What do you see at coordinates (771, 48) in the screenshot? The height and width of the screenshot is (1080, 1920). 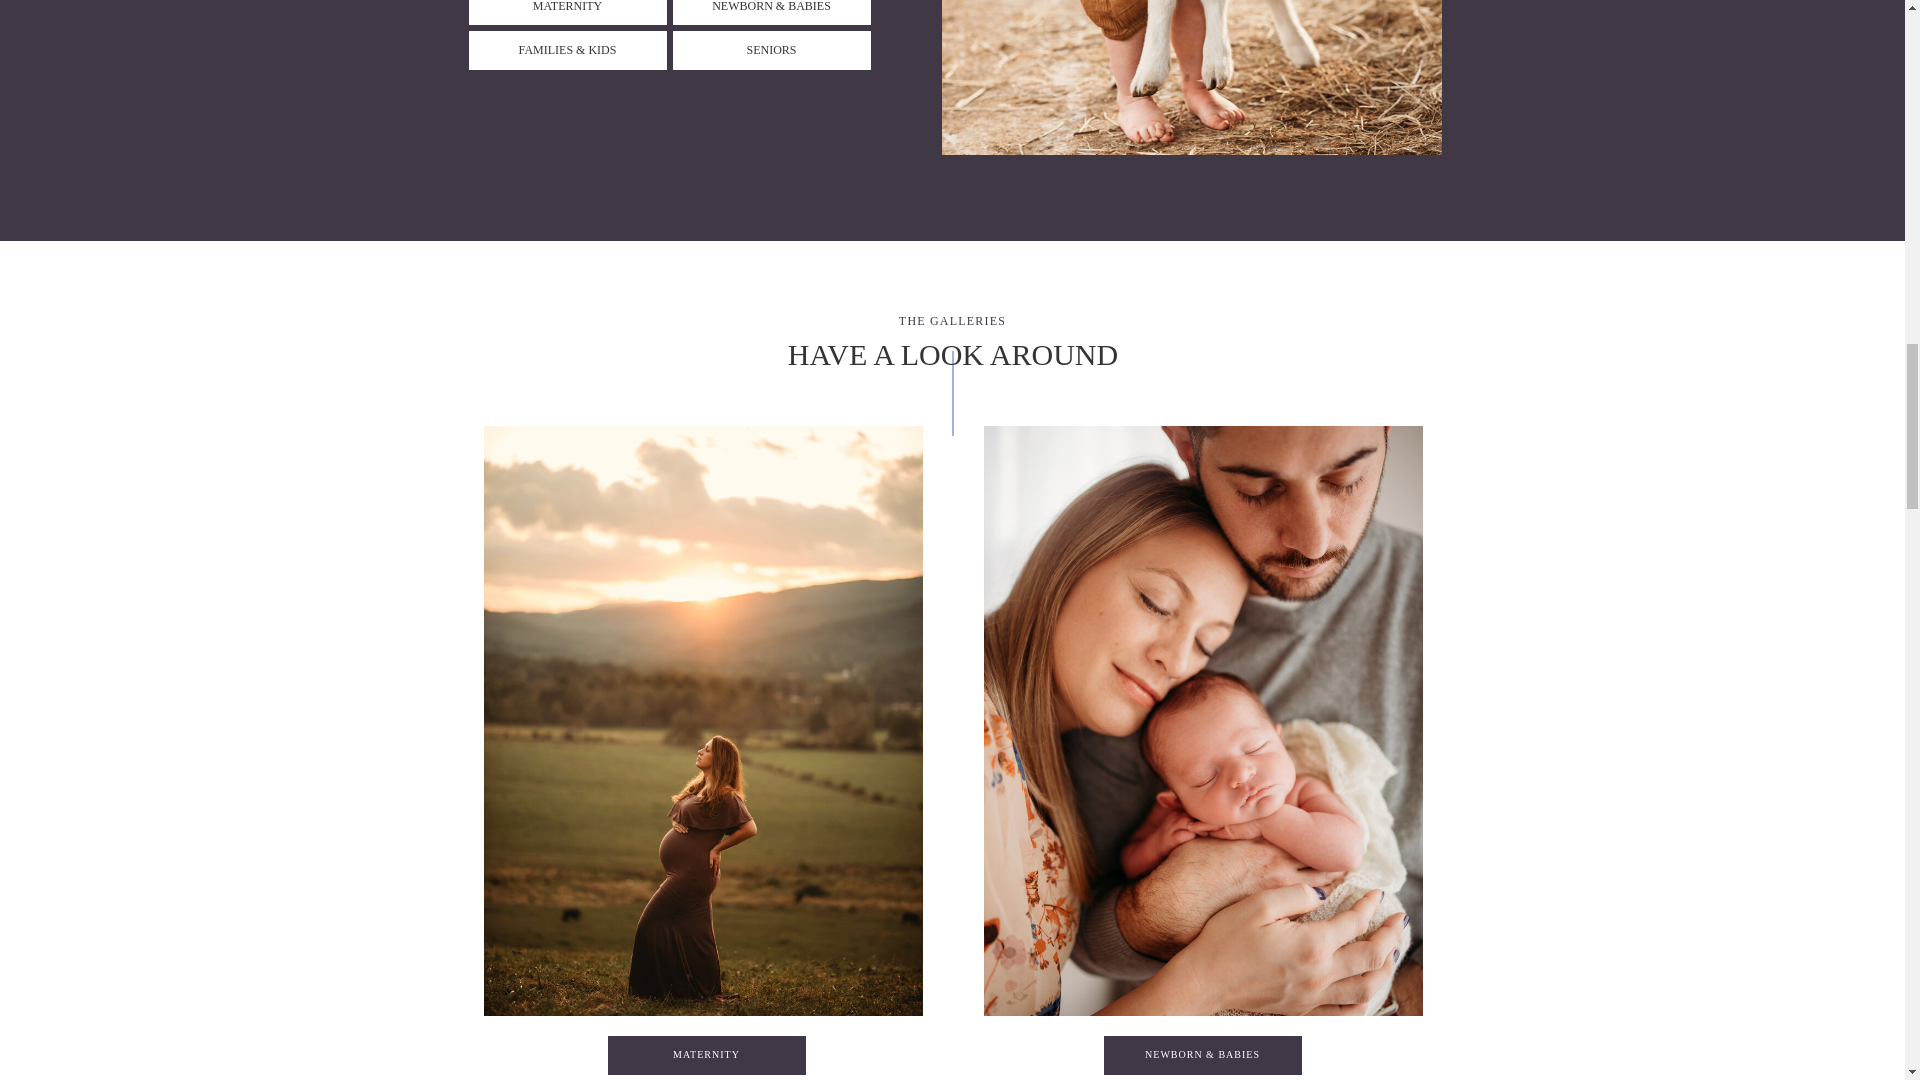 I see `SENIORS` at bounding box center [771, 48].